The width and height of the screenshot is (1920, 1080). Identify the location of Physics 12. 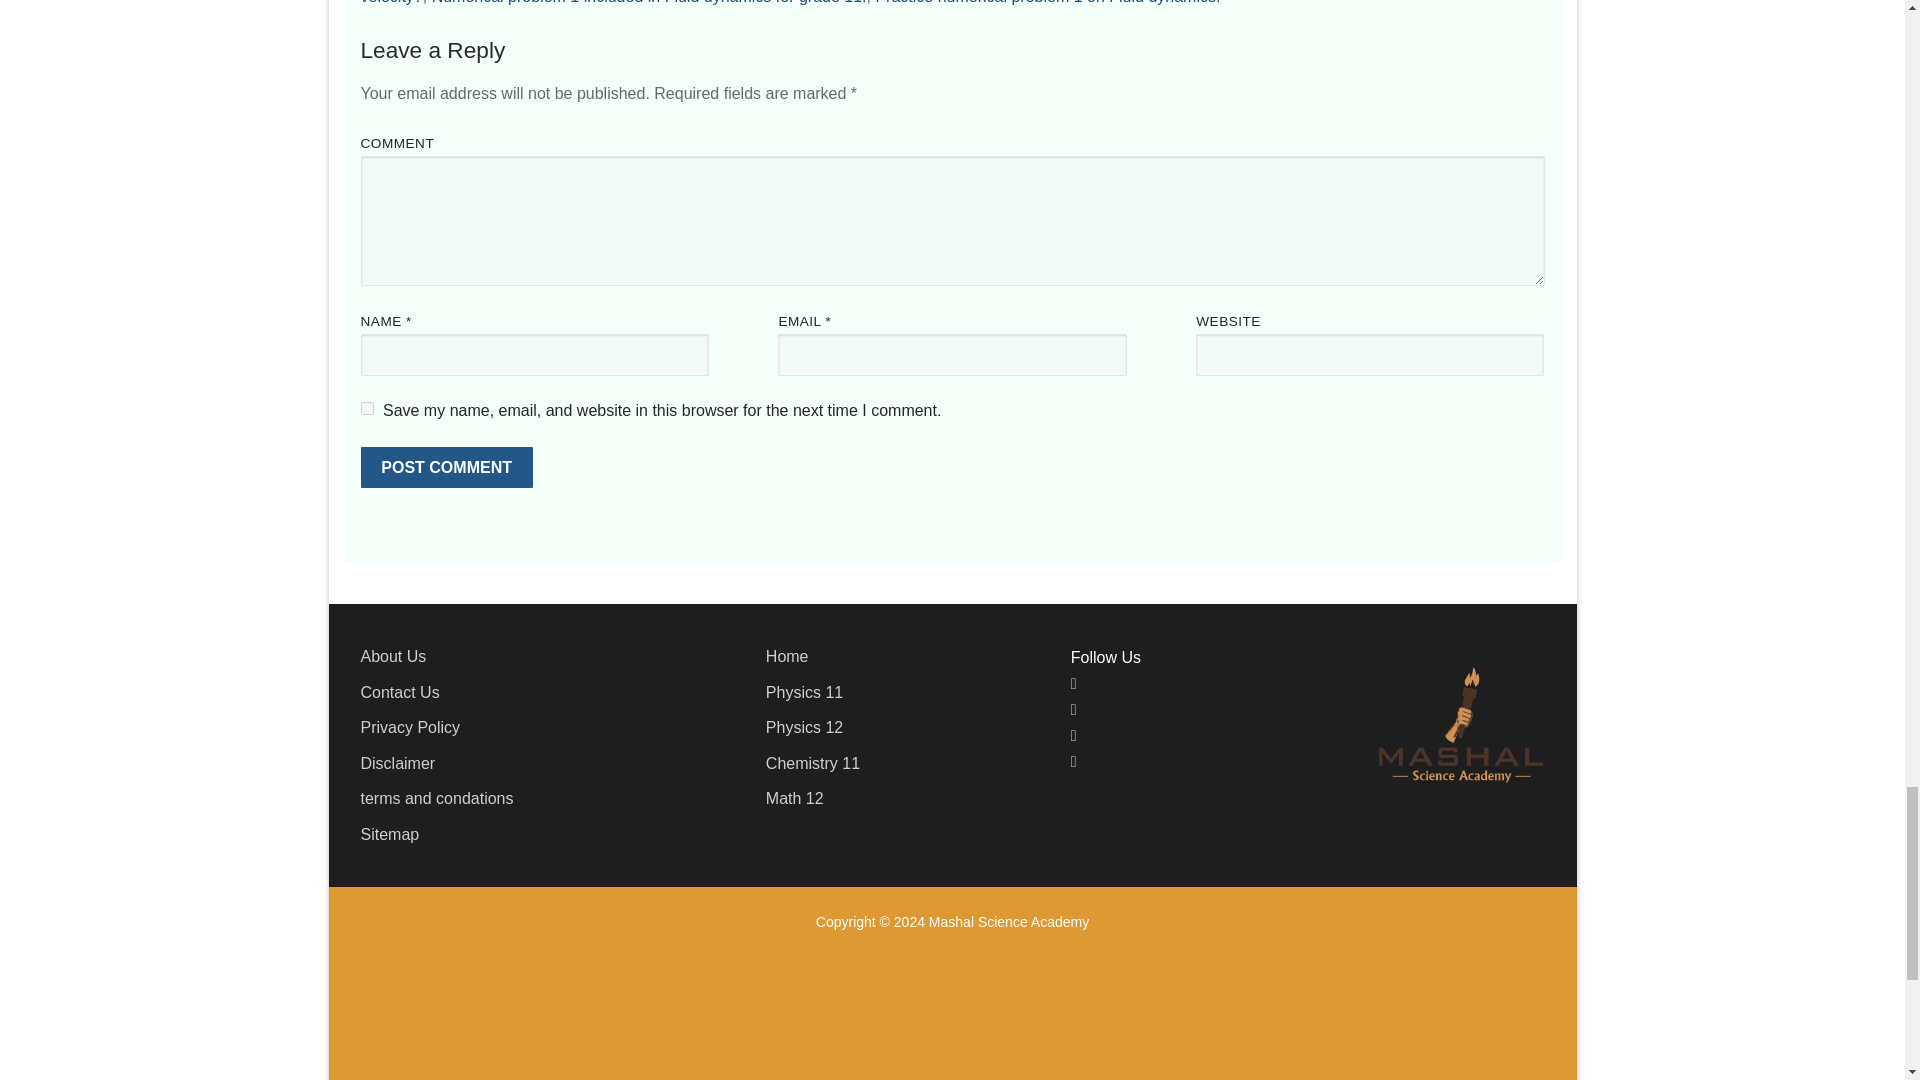
(804, 727).